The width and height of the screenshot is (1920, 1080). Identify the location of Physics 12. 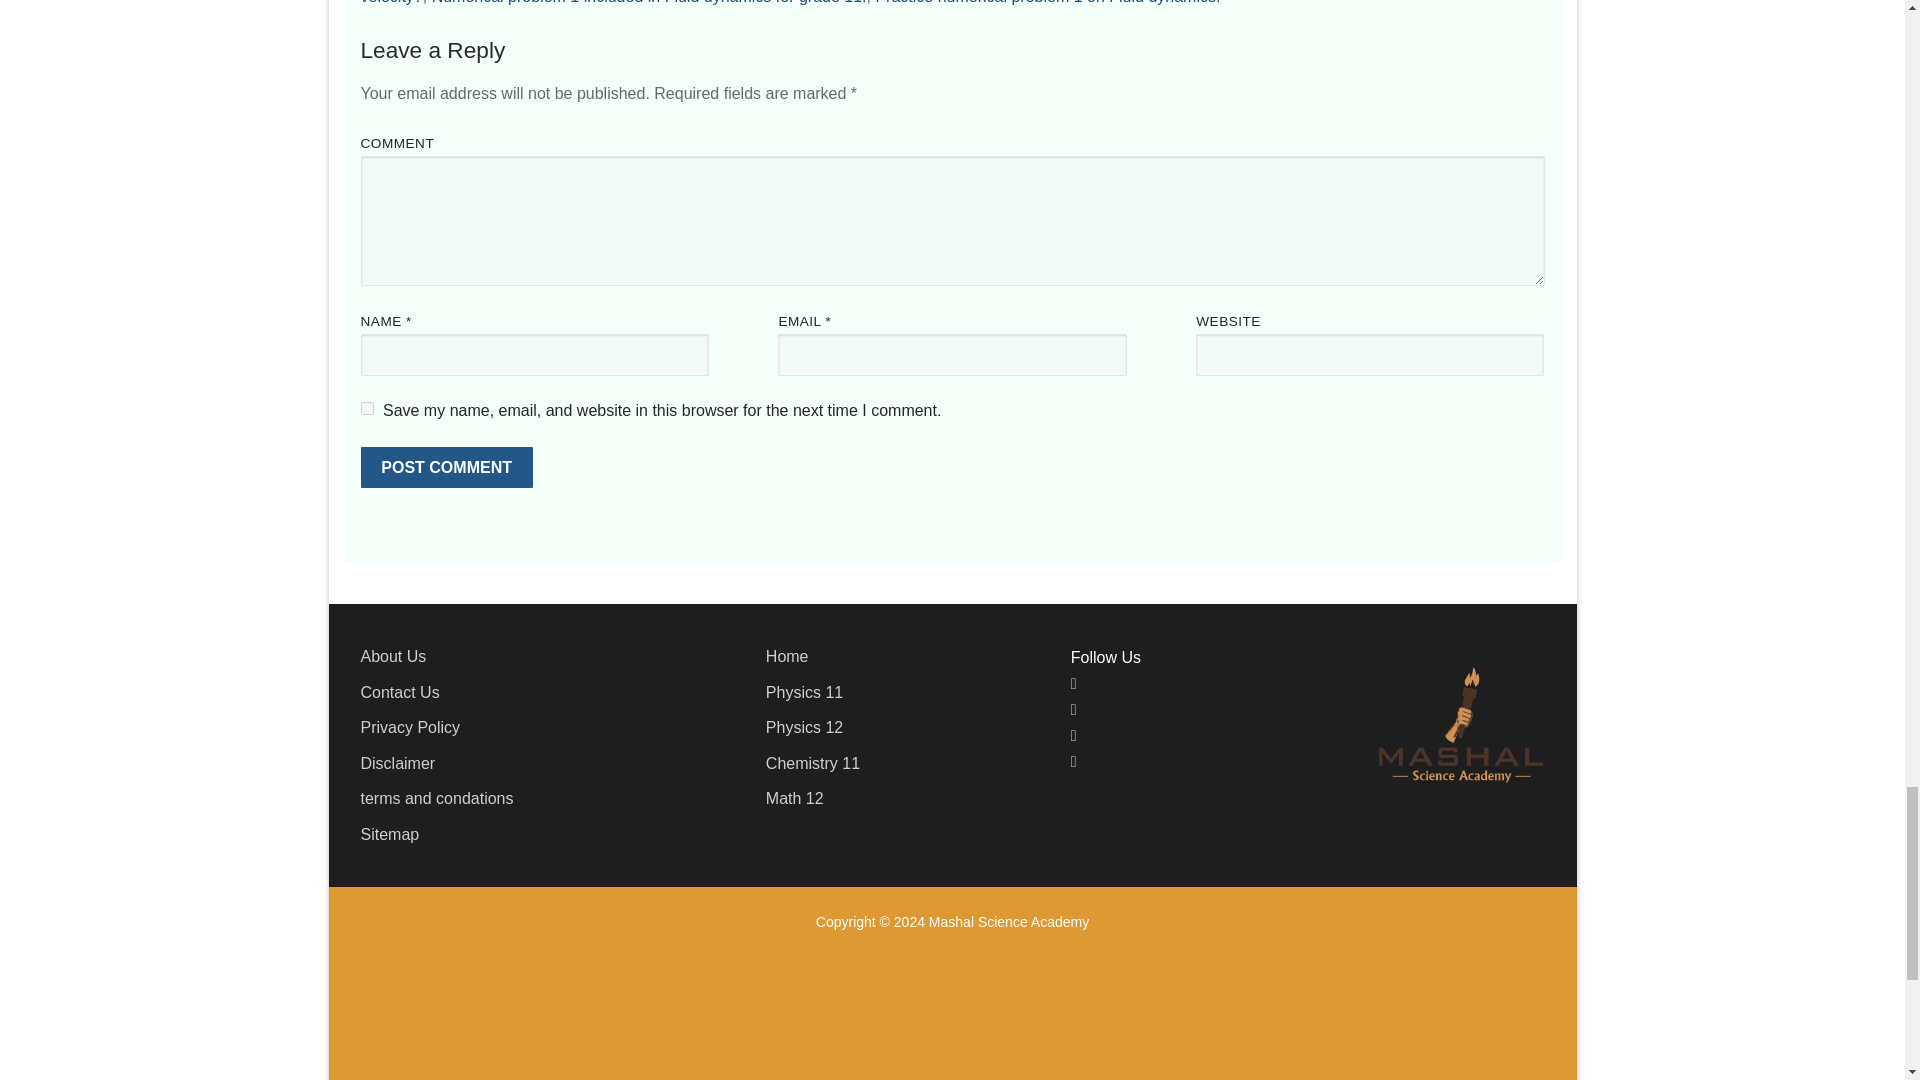
(804, 727).